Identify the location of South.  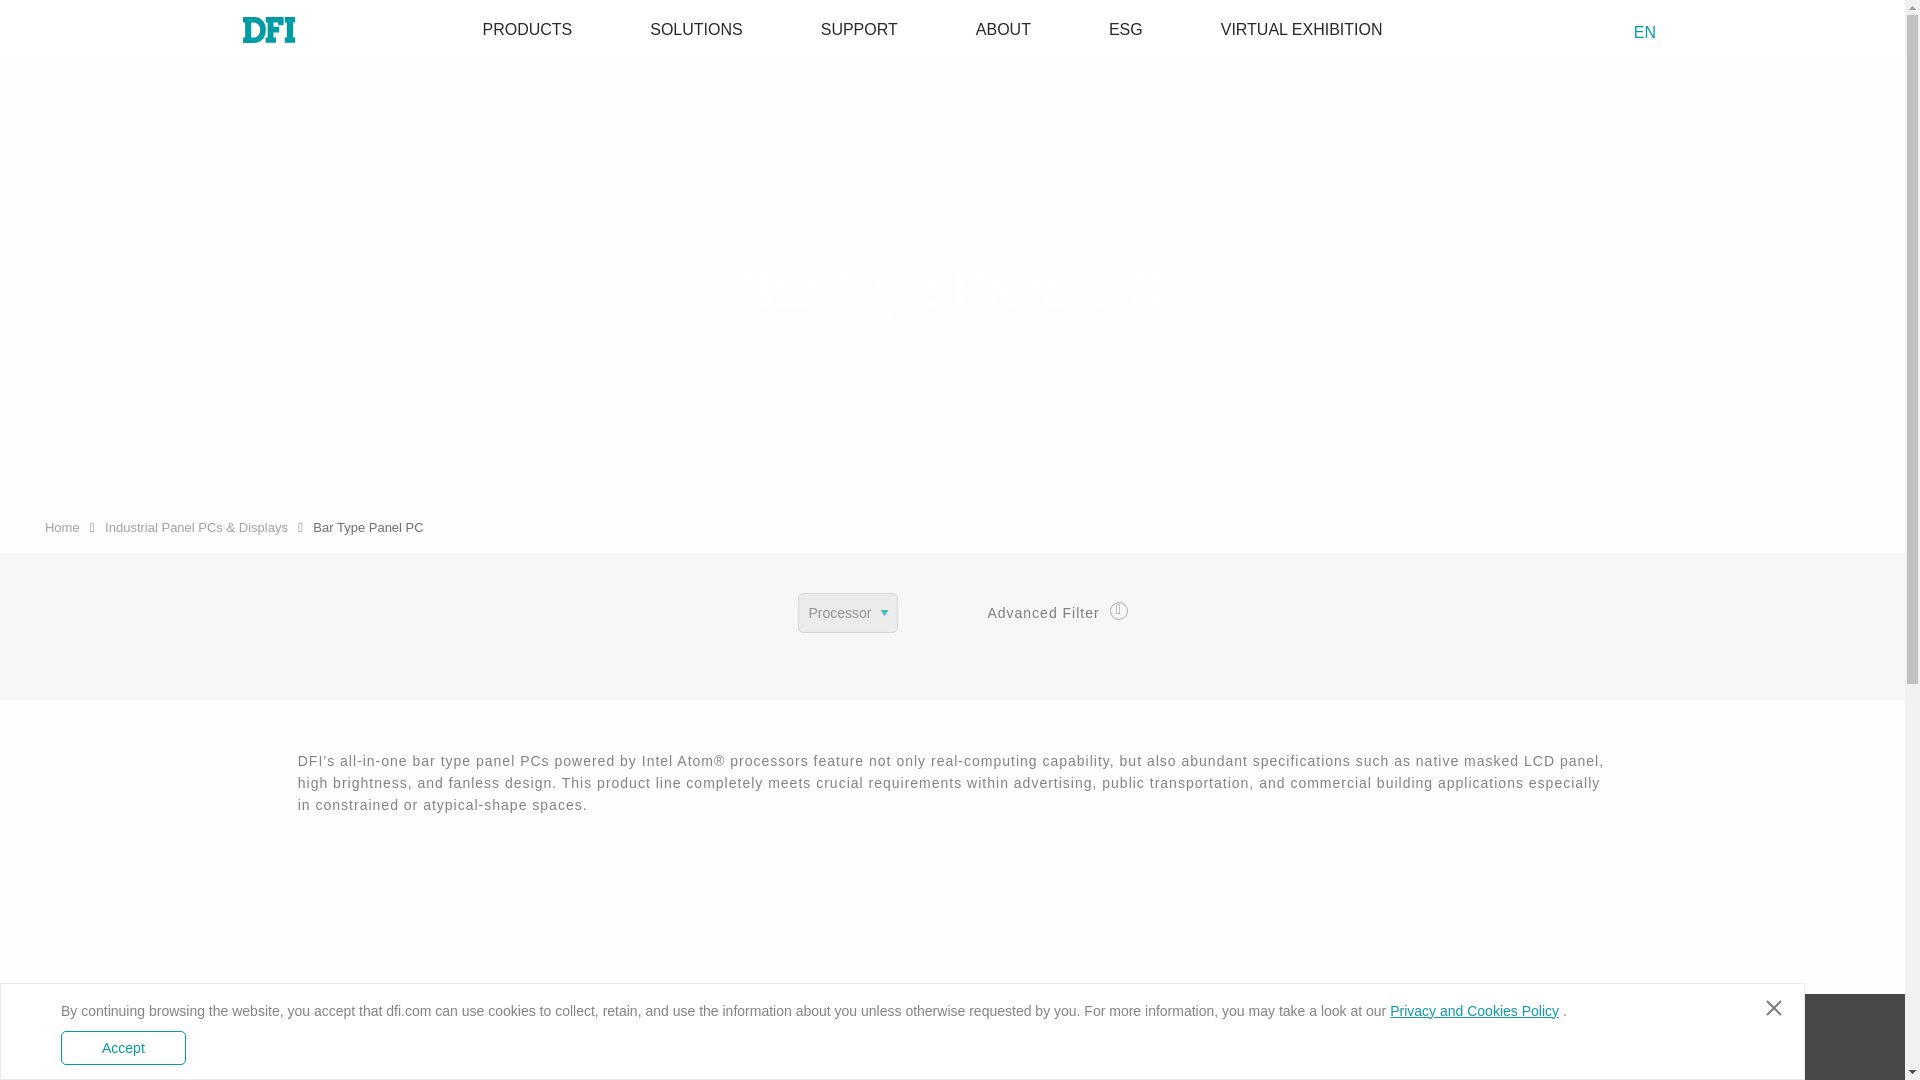
(1126, 29).